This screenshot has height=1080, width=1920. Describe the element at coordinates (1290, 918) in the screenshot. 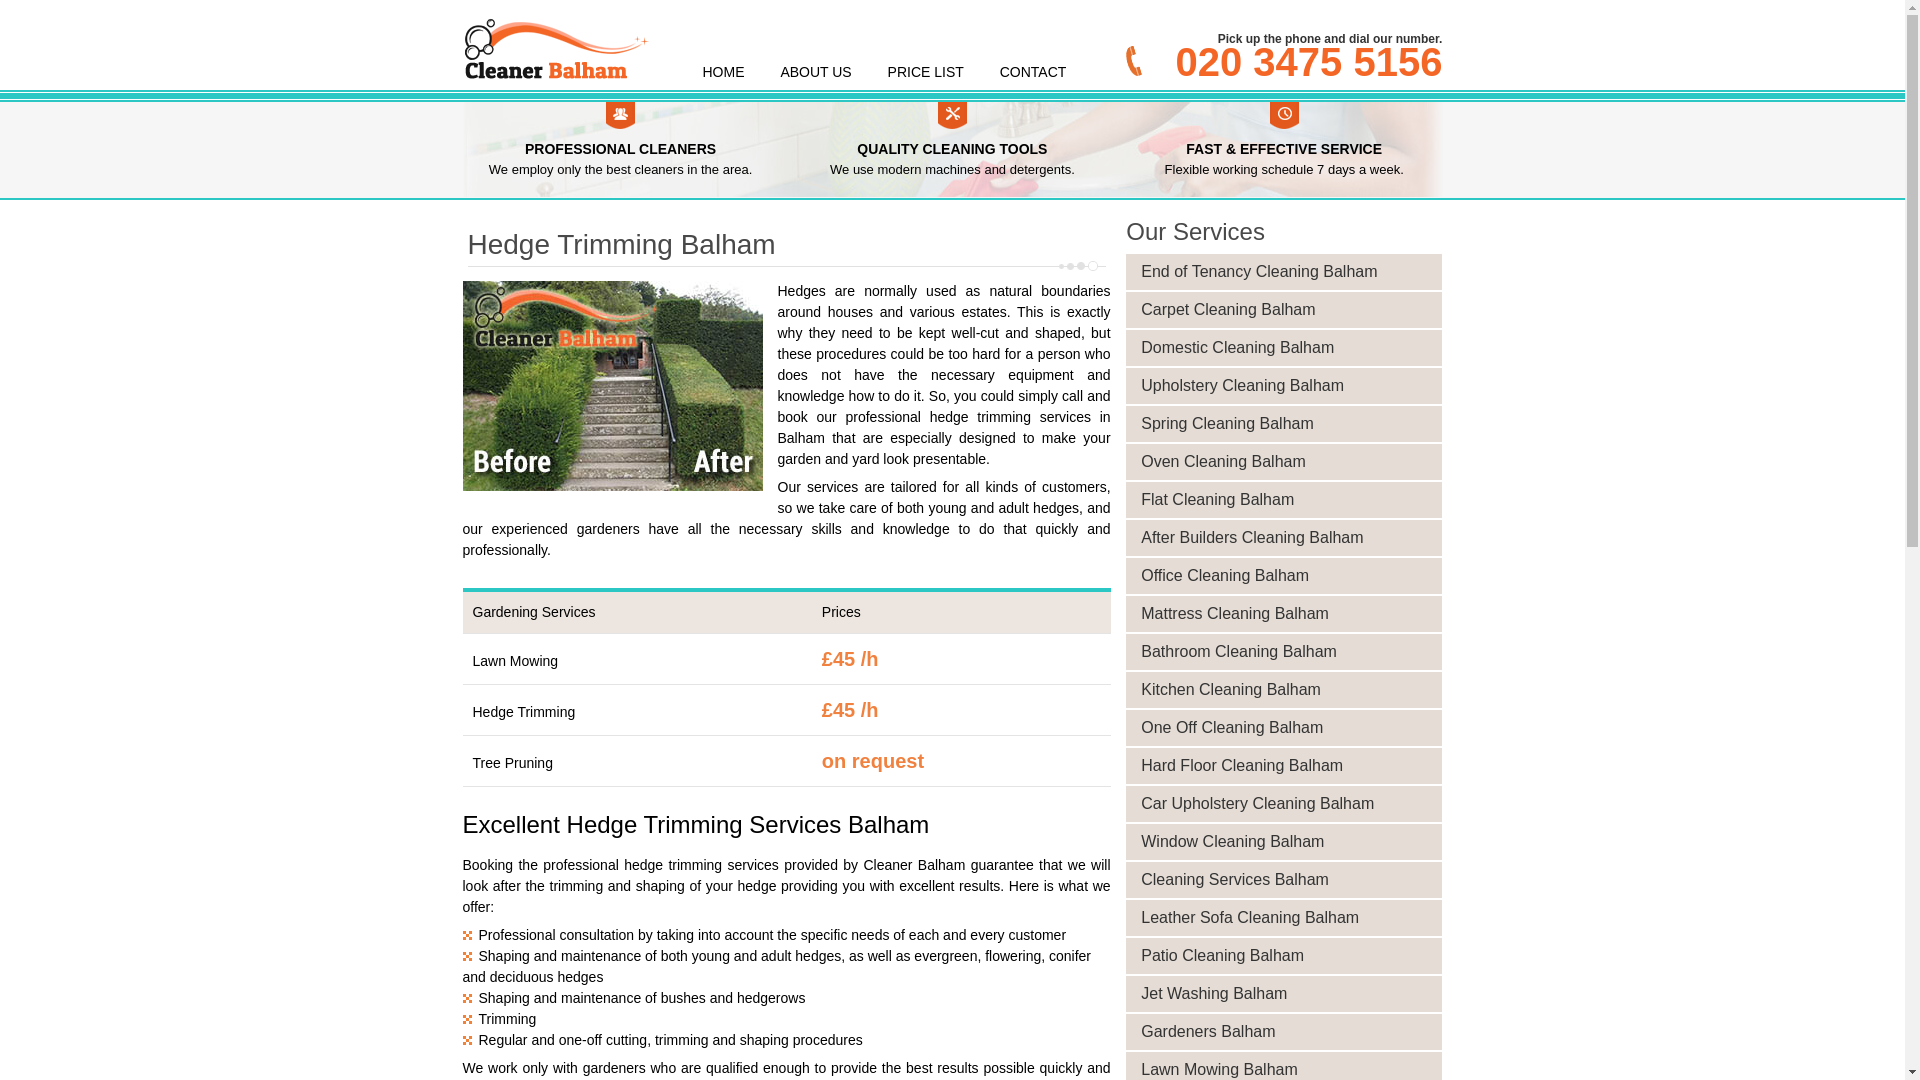

I see `Leather Sofa Cleaning Balham` at that location.